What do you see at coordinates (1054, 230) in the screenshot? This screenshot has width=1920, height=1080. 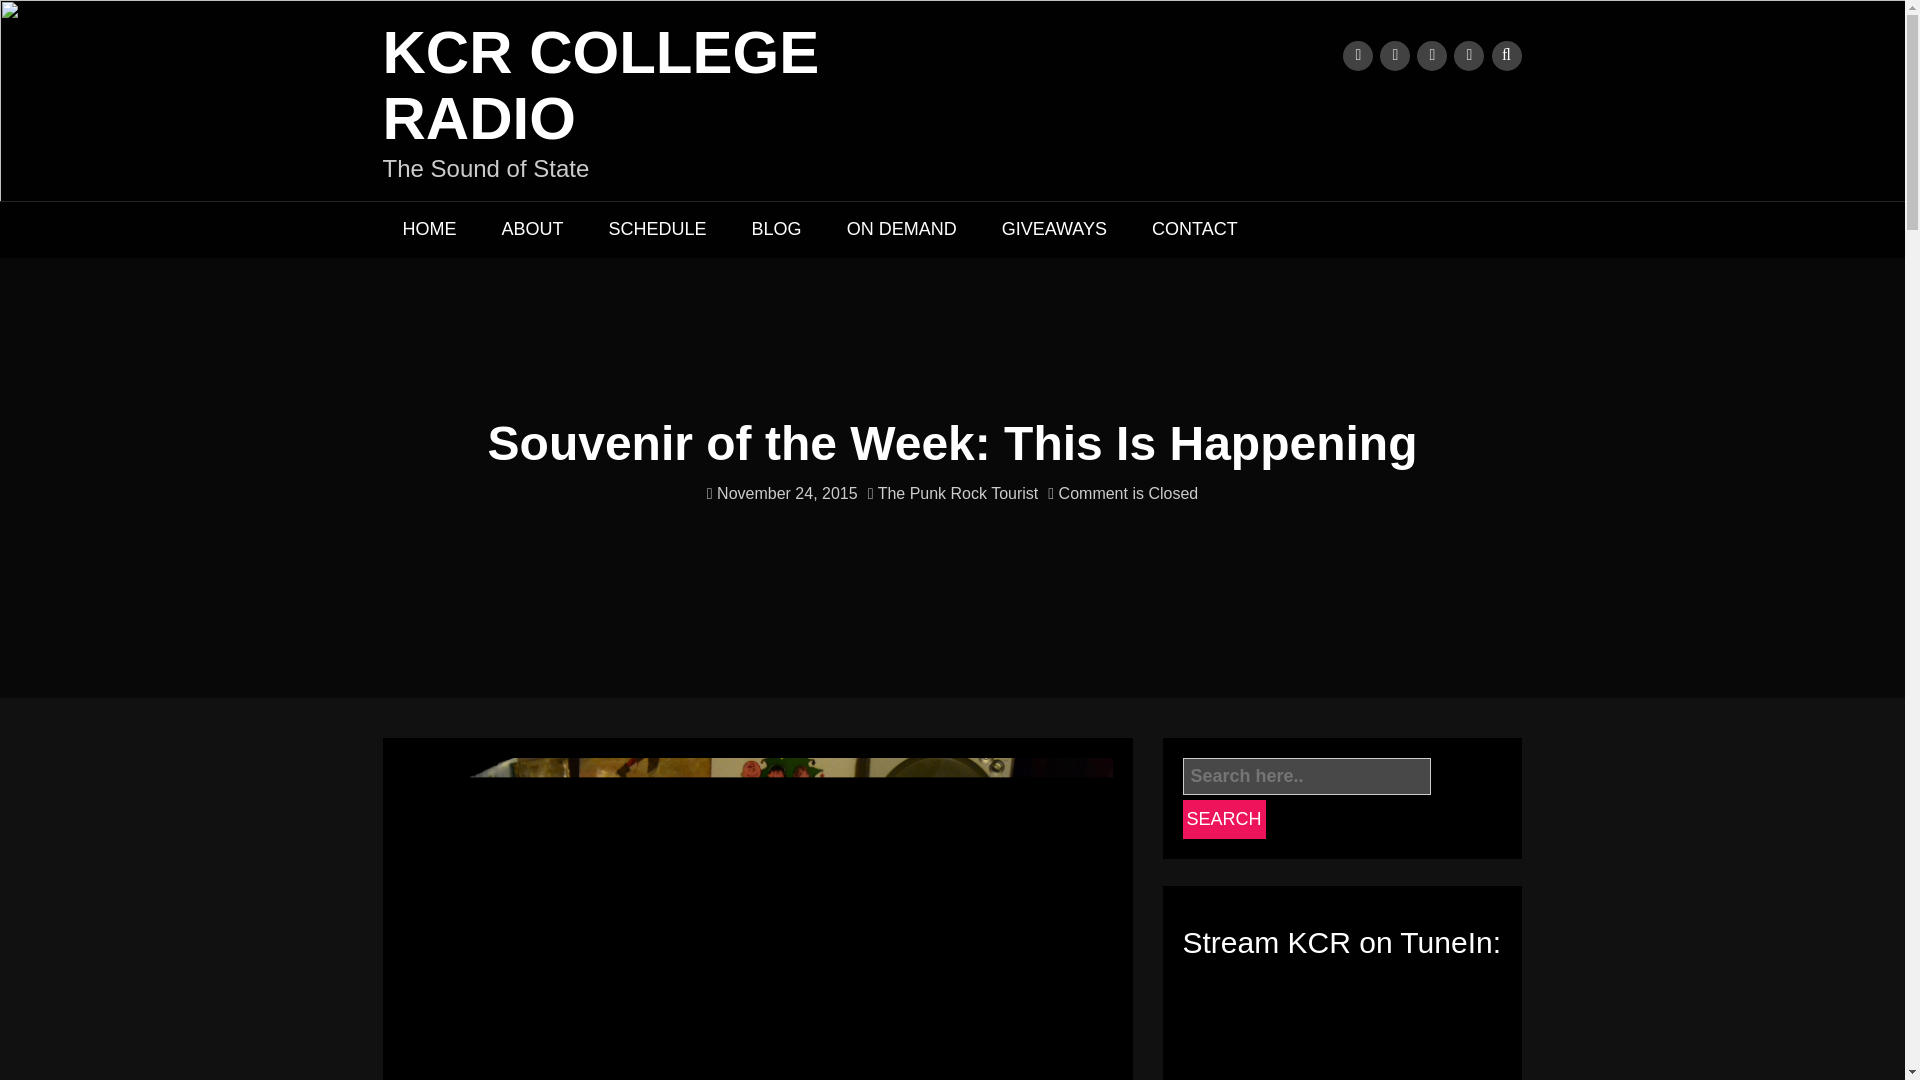 I see `GIVEAWAYS` at bounding box center [1054, 230].